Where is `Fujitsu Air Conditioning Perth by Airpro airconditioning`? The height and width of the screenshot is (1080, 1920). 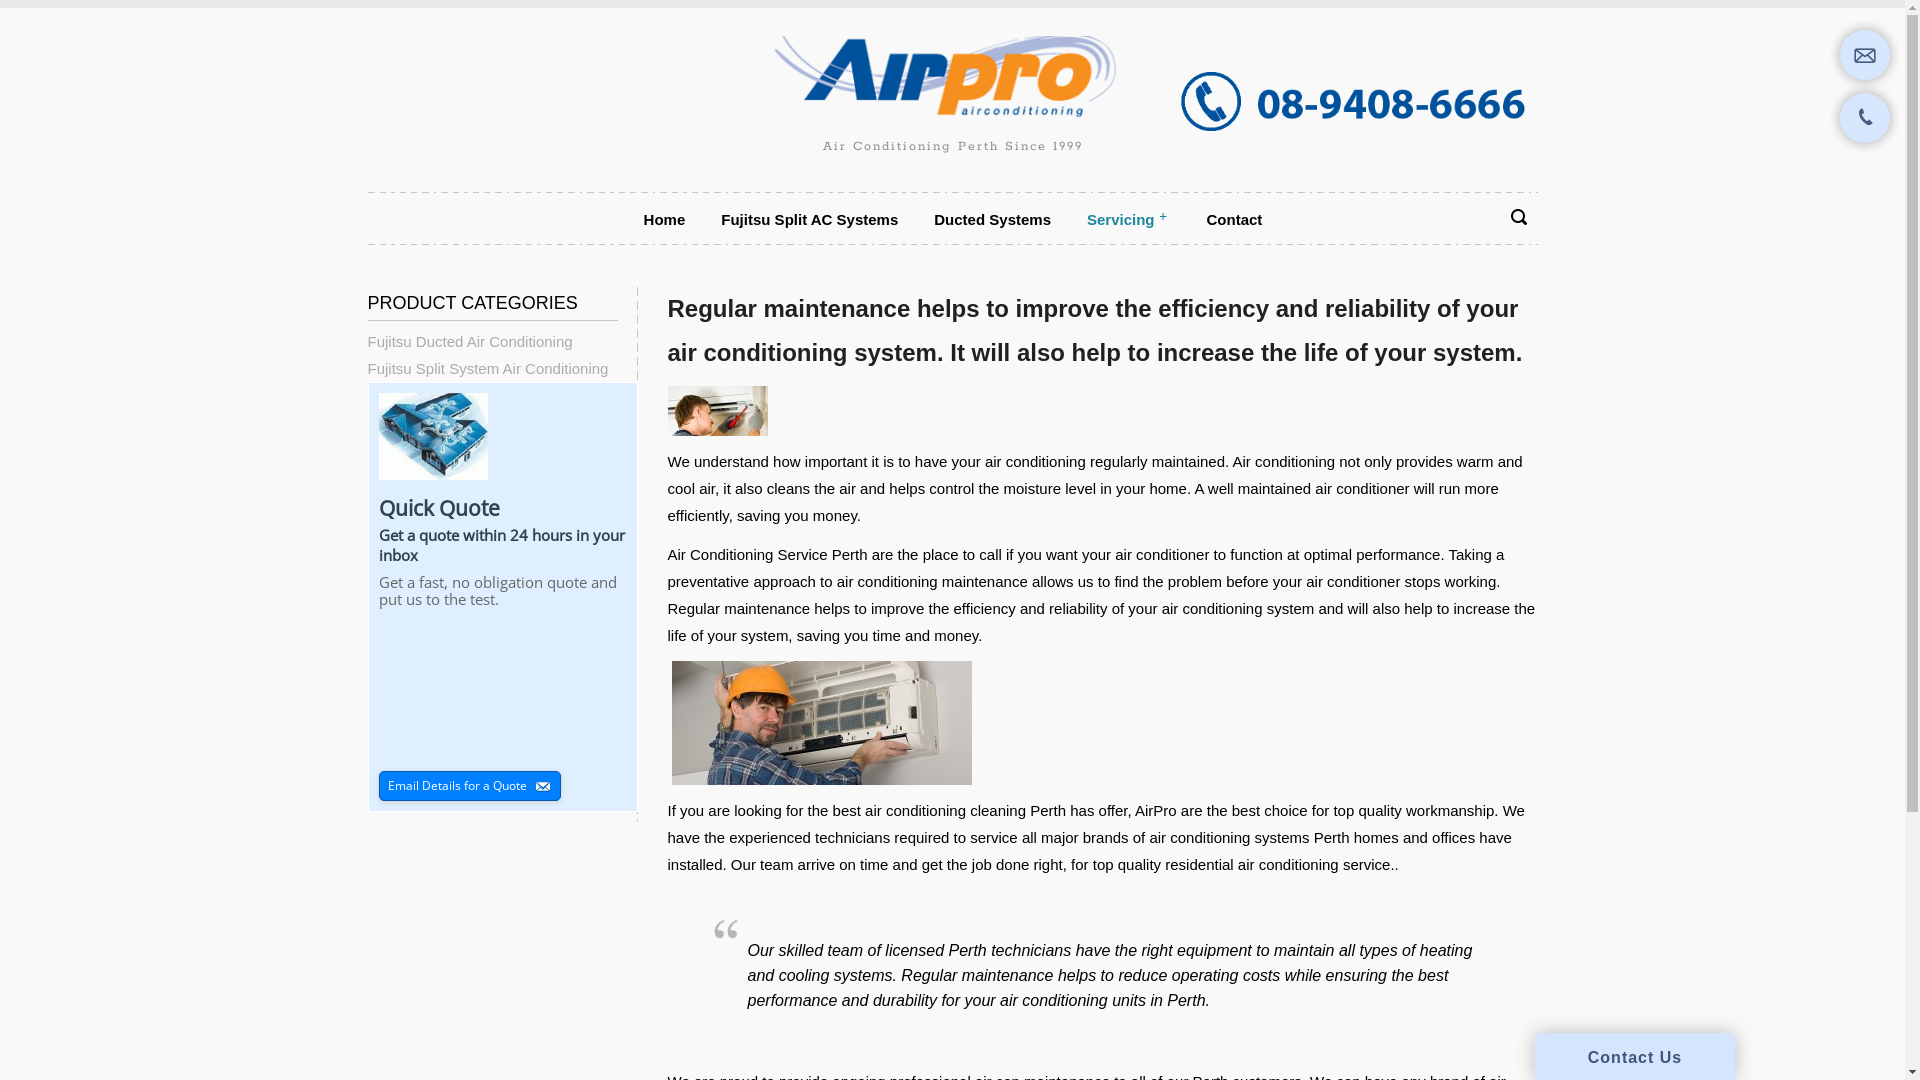 Fujitsu Air Conditioning Perth by Airpro airconditioning is located at coordinates (953, 71).